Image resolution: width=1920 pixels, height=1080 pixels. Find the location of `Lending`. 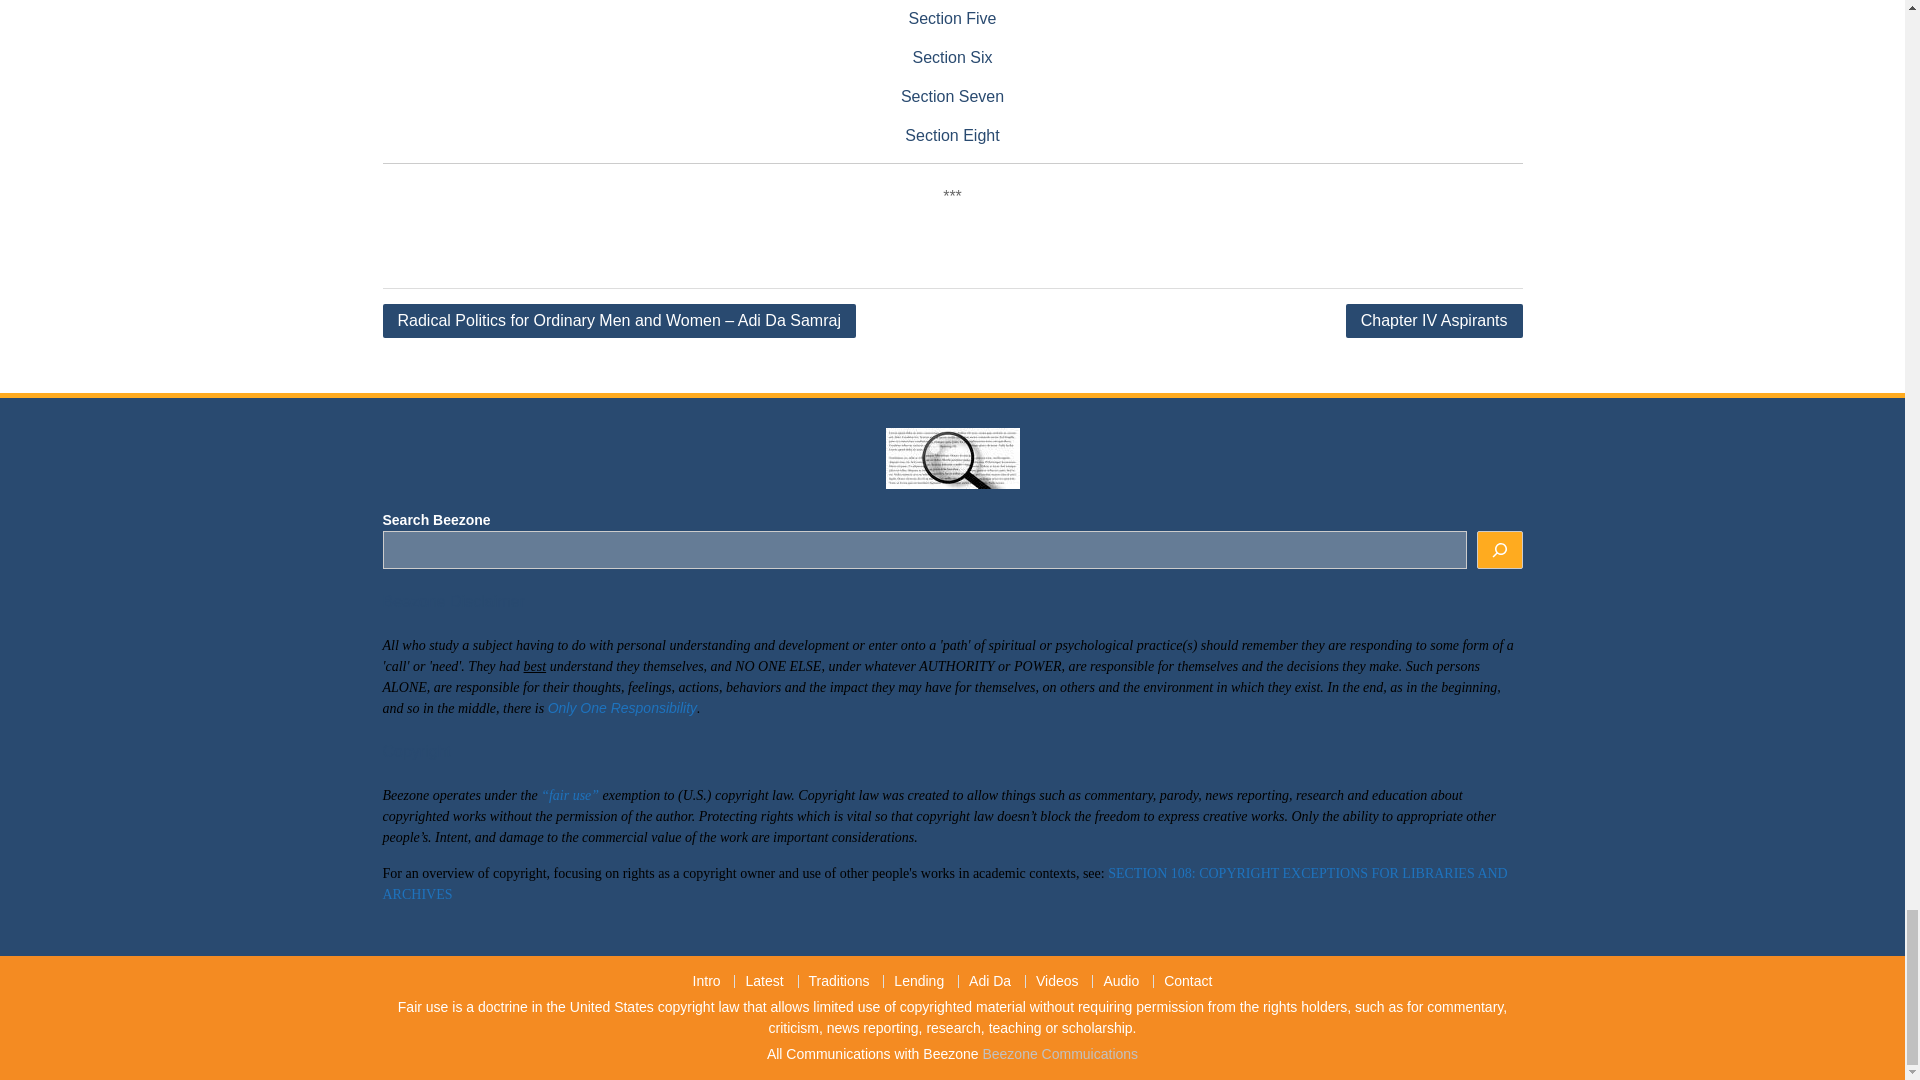

Lending is located at coordinates (918, 982).